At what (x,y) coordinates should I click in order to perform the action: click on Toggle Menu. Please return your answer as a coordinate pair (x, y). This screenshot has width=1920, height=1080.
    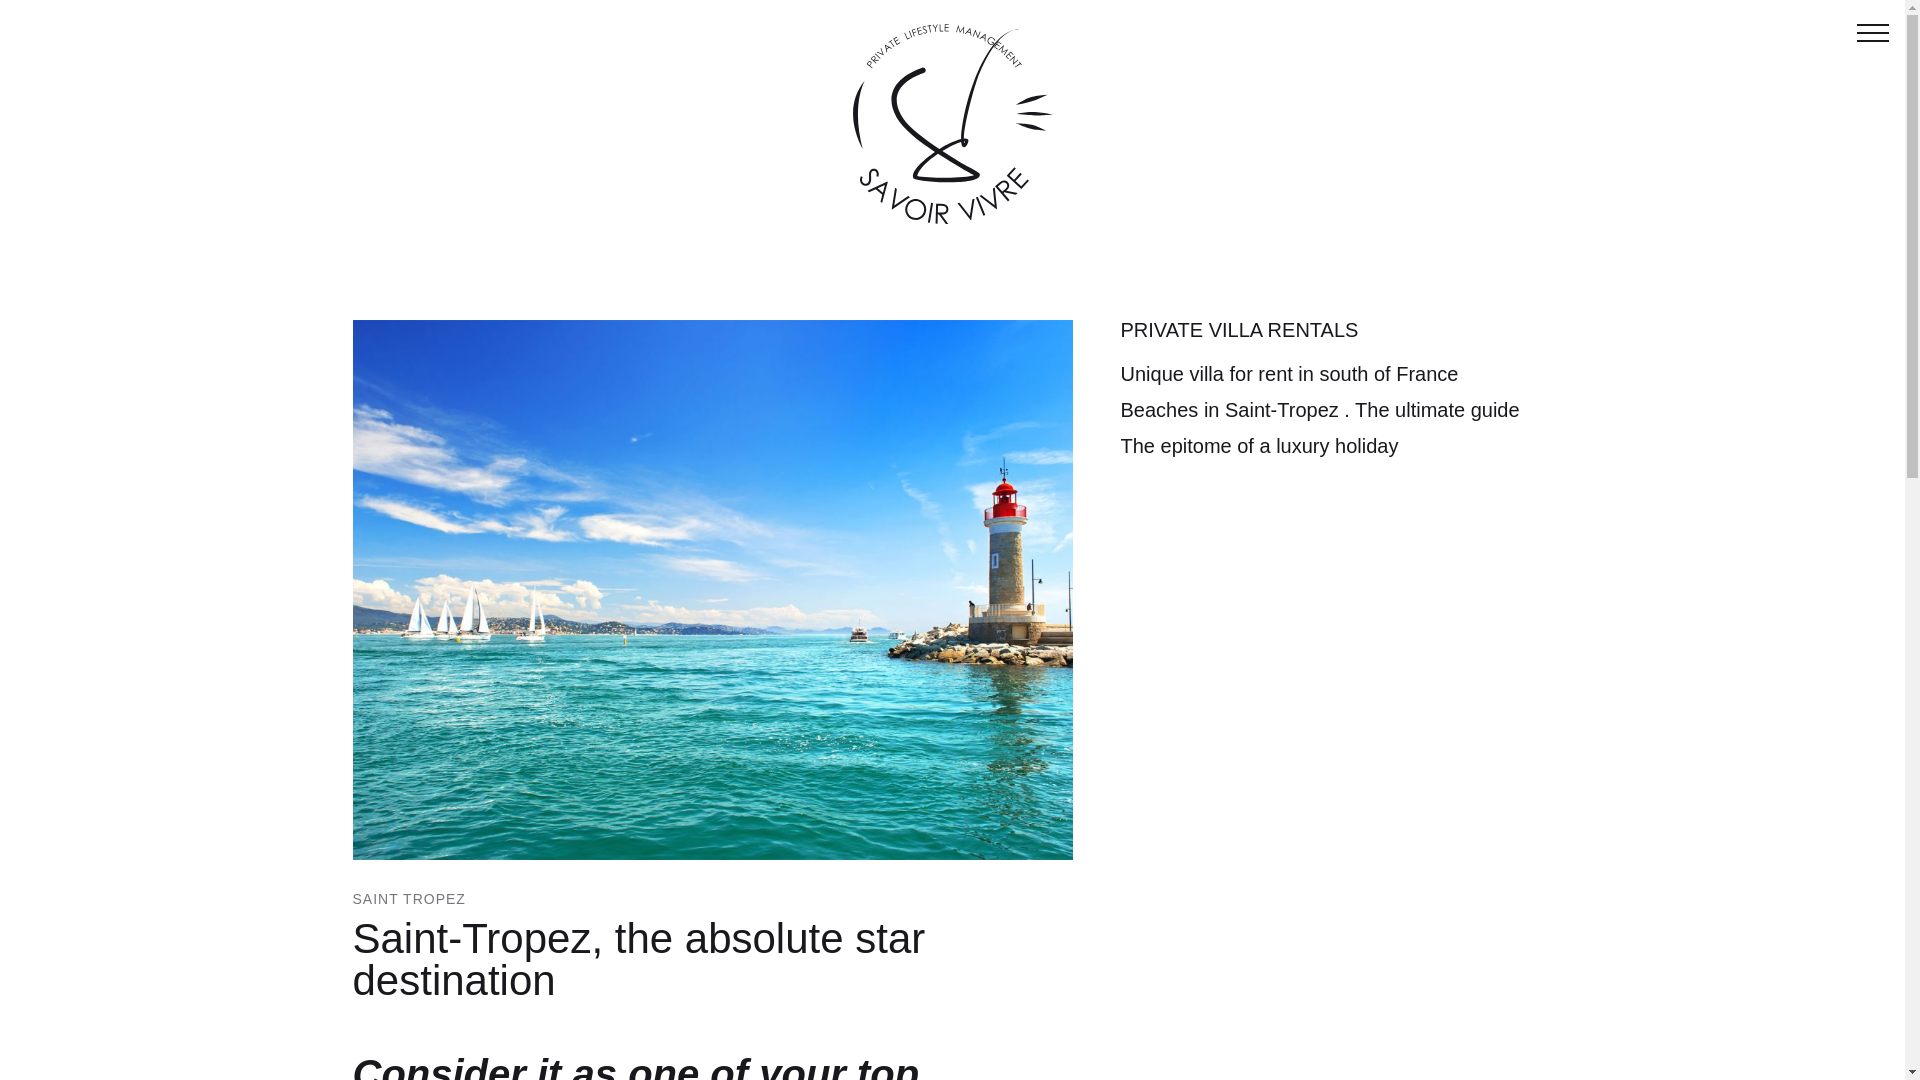
    Looking at the image, I should click on (1872, 32).